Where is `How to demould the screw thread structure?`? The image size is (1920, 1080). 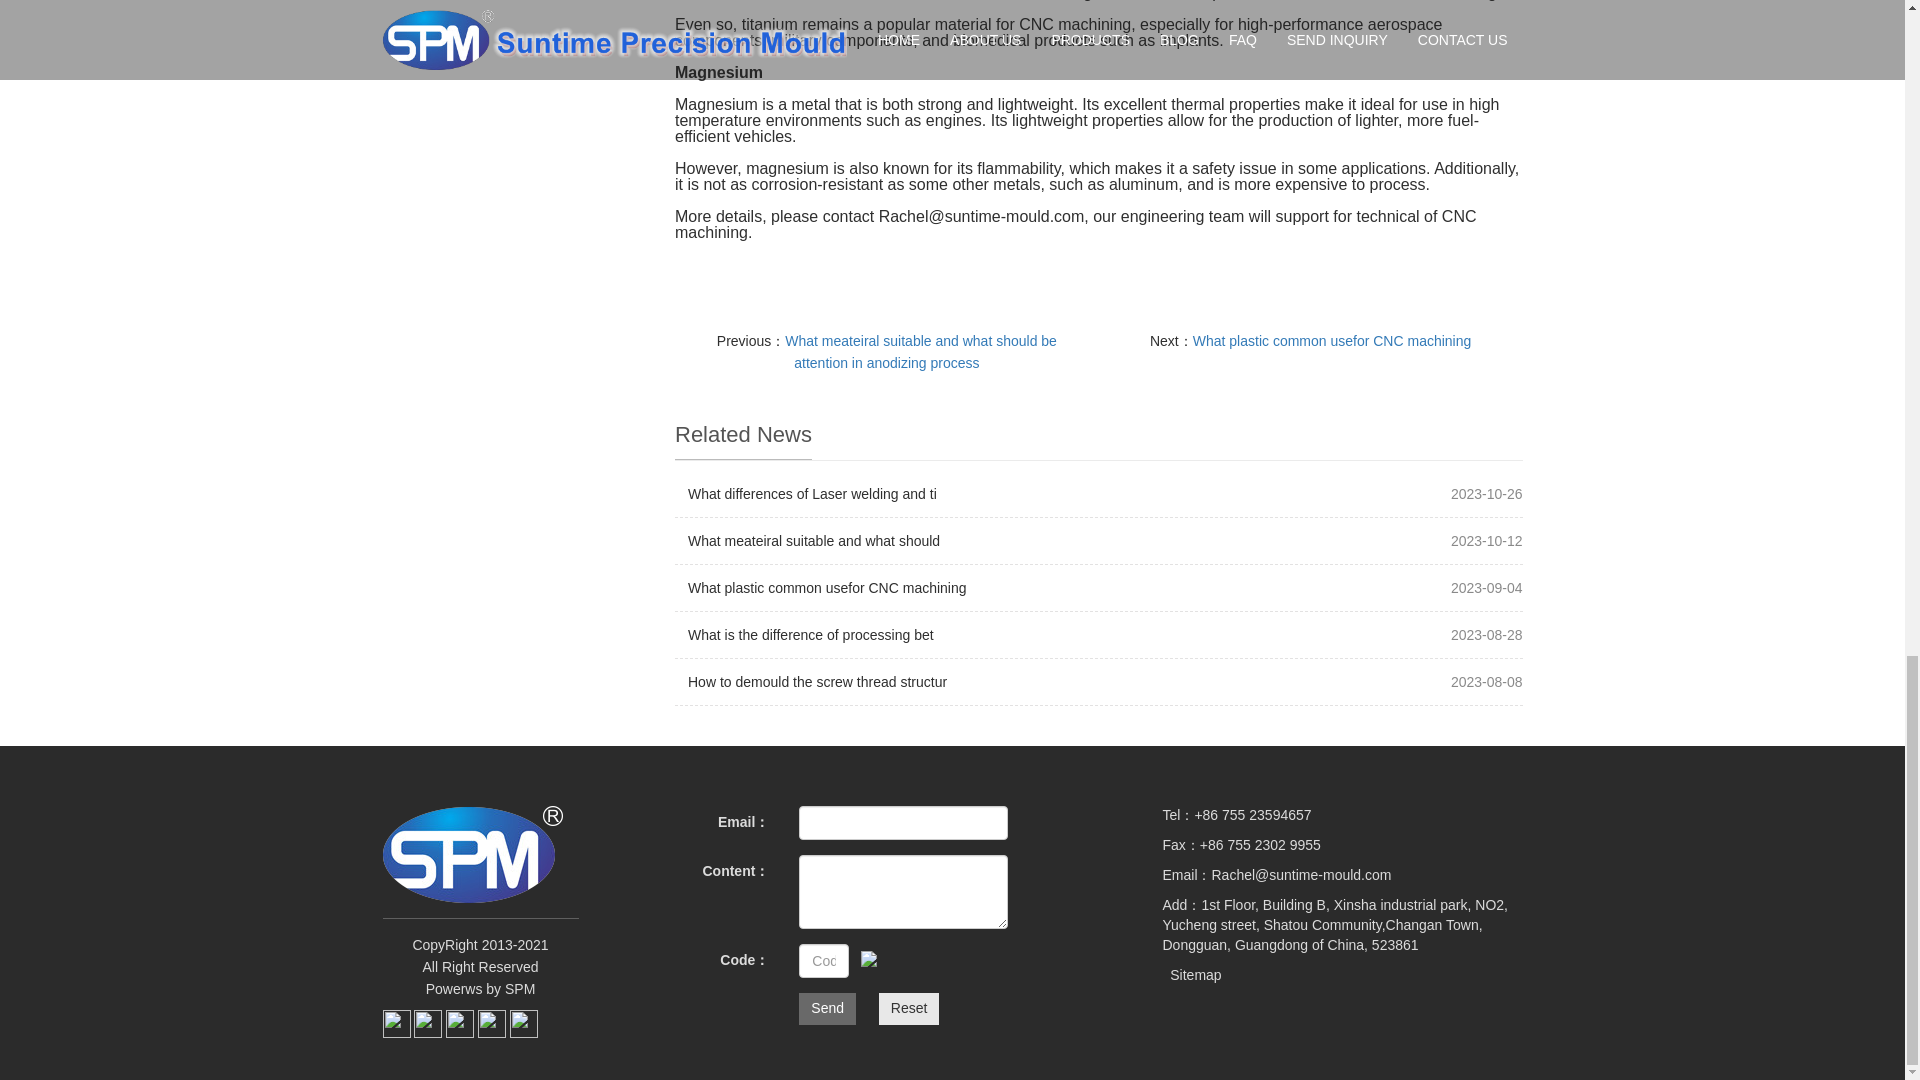
How to demould the screw thread structure? is located at coordinates (816, 682).